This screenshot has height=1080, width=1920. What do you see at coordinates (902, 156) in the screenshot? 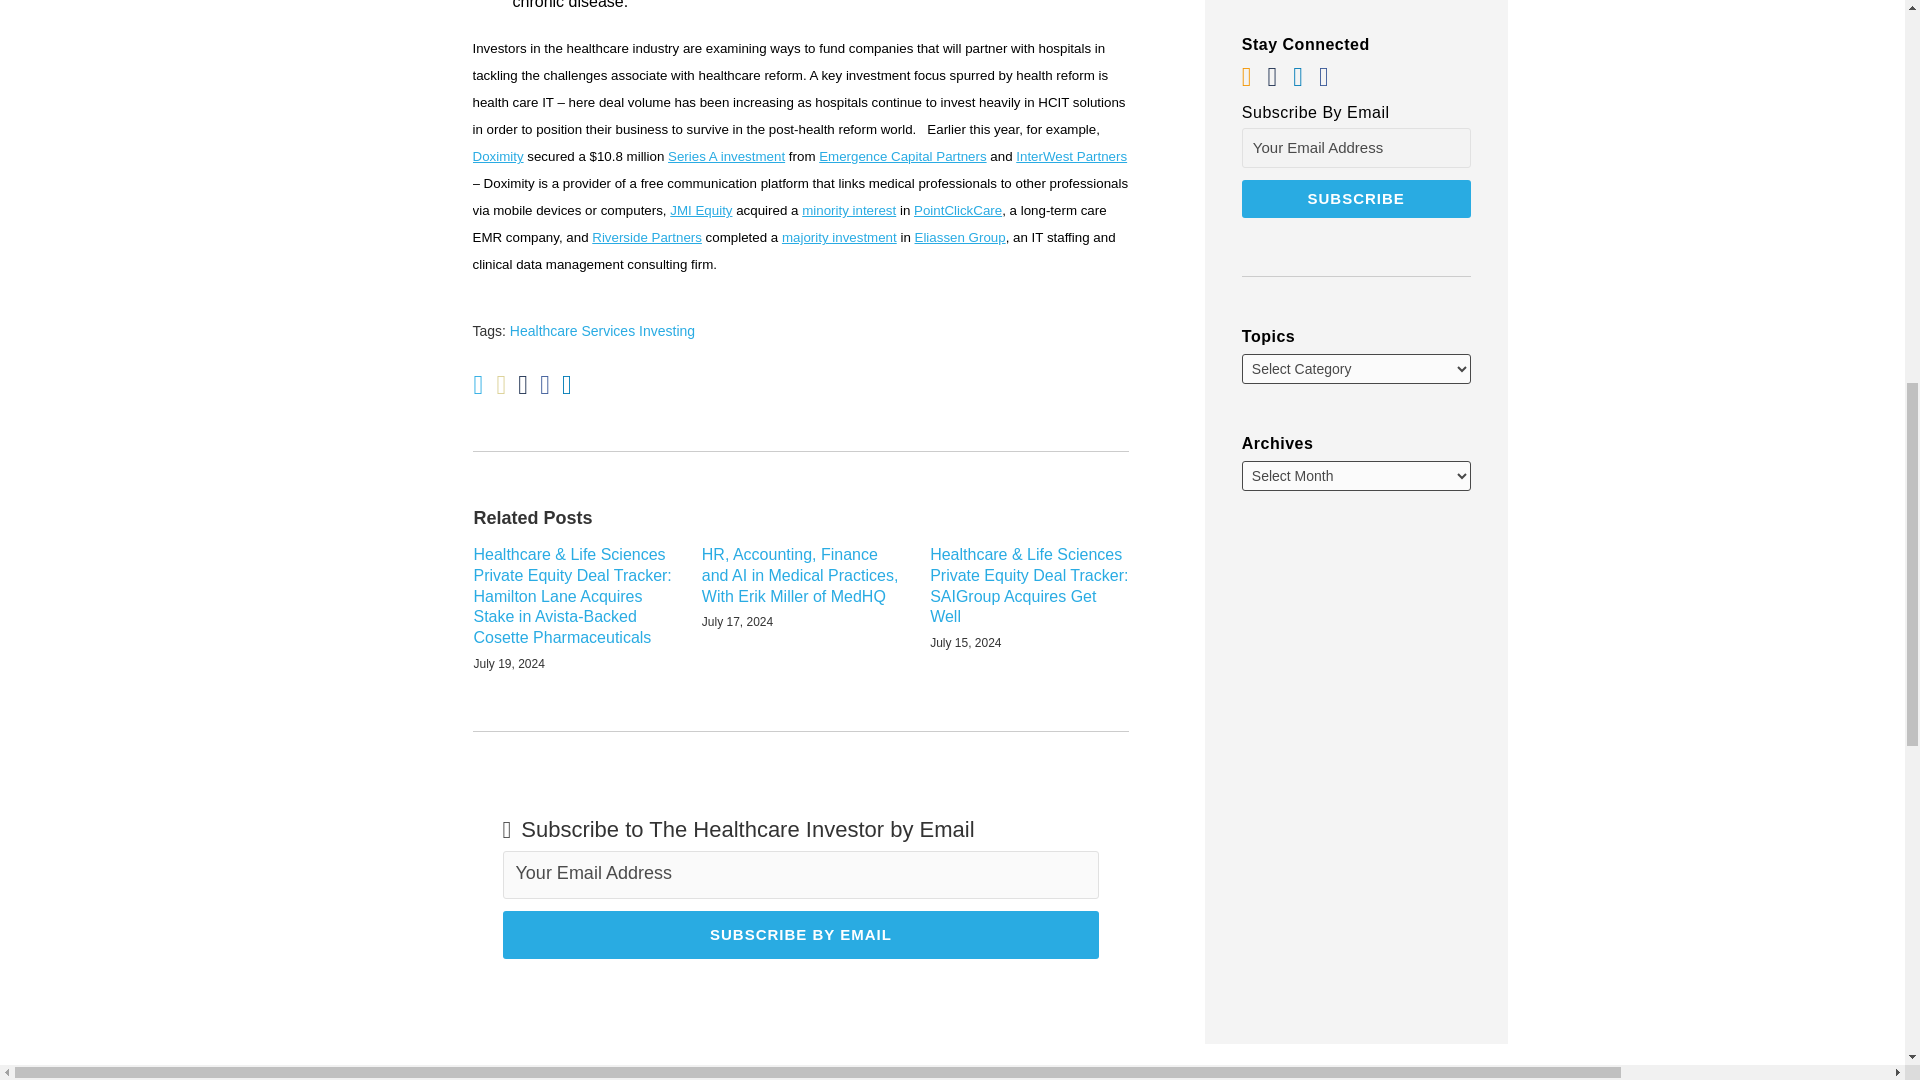
I see `Emergence Capital Partners` at bounding box center [902, 156].